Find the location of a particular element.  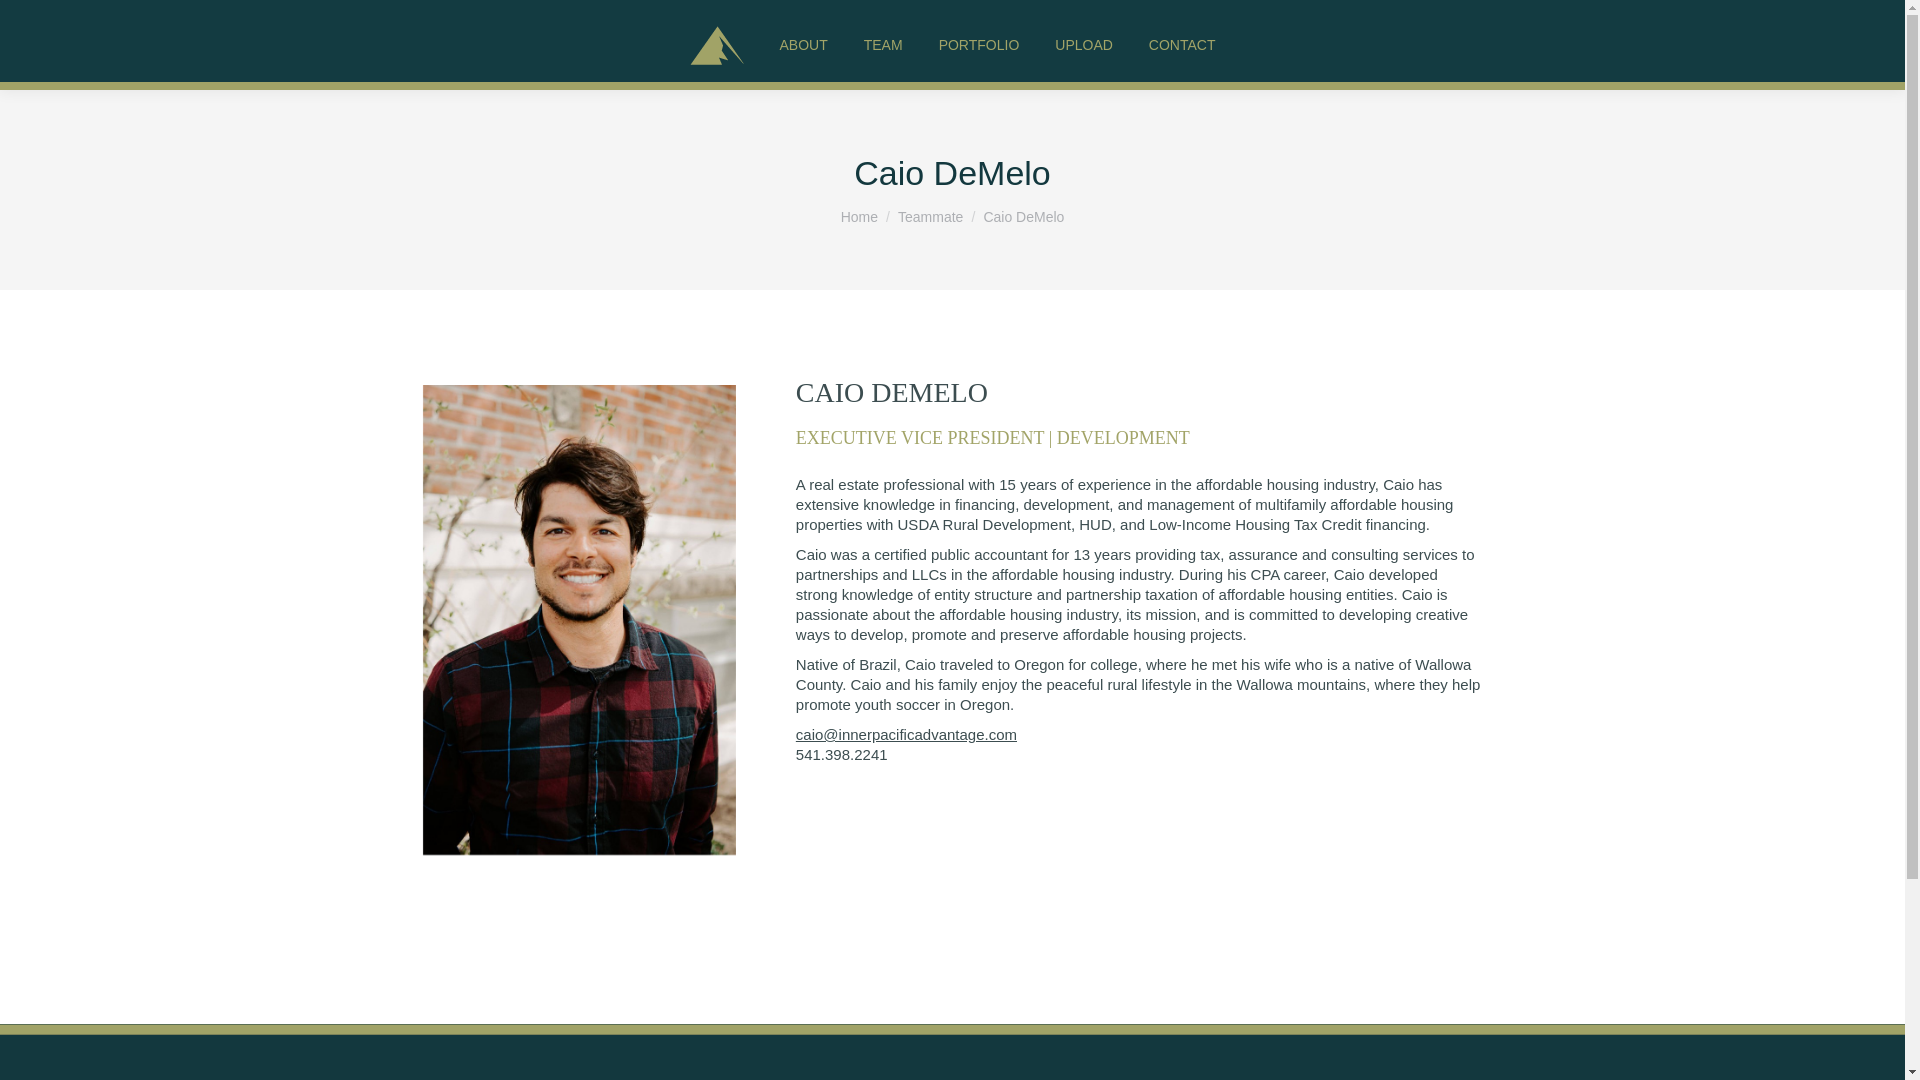

Teammate is located at coordinates (930, 216).